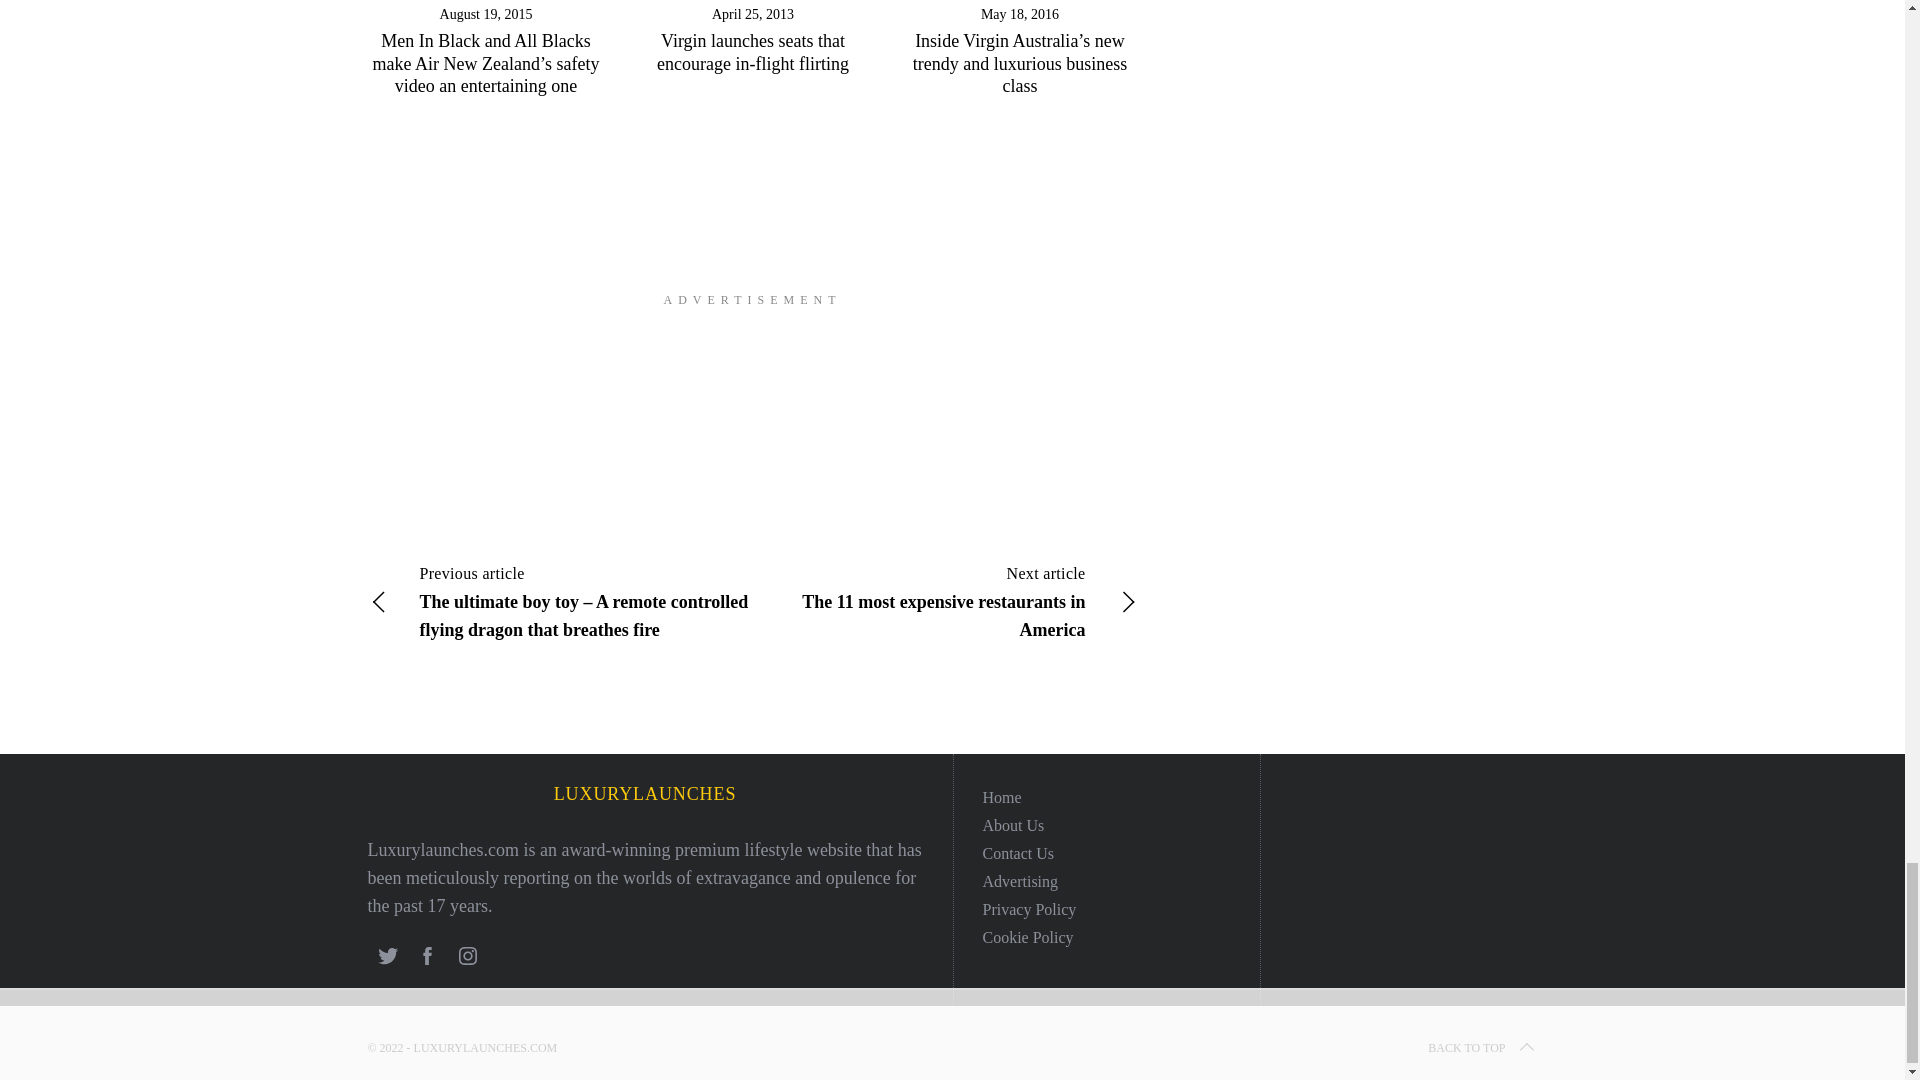  What do you see at coordinates (1018, 852) in the screenshot?
I see `Contact us` at bounding box center [1018, 852].